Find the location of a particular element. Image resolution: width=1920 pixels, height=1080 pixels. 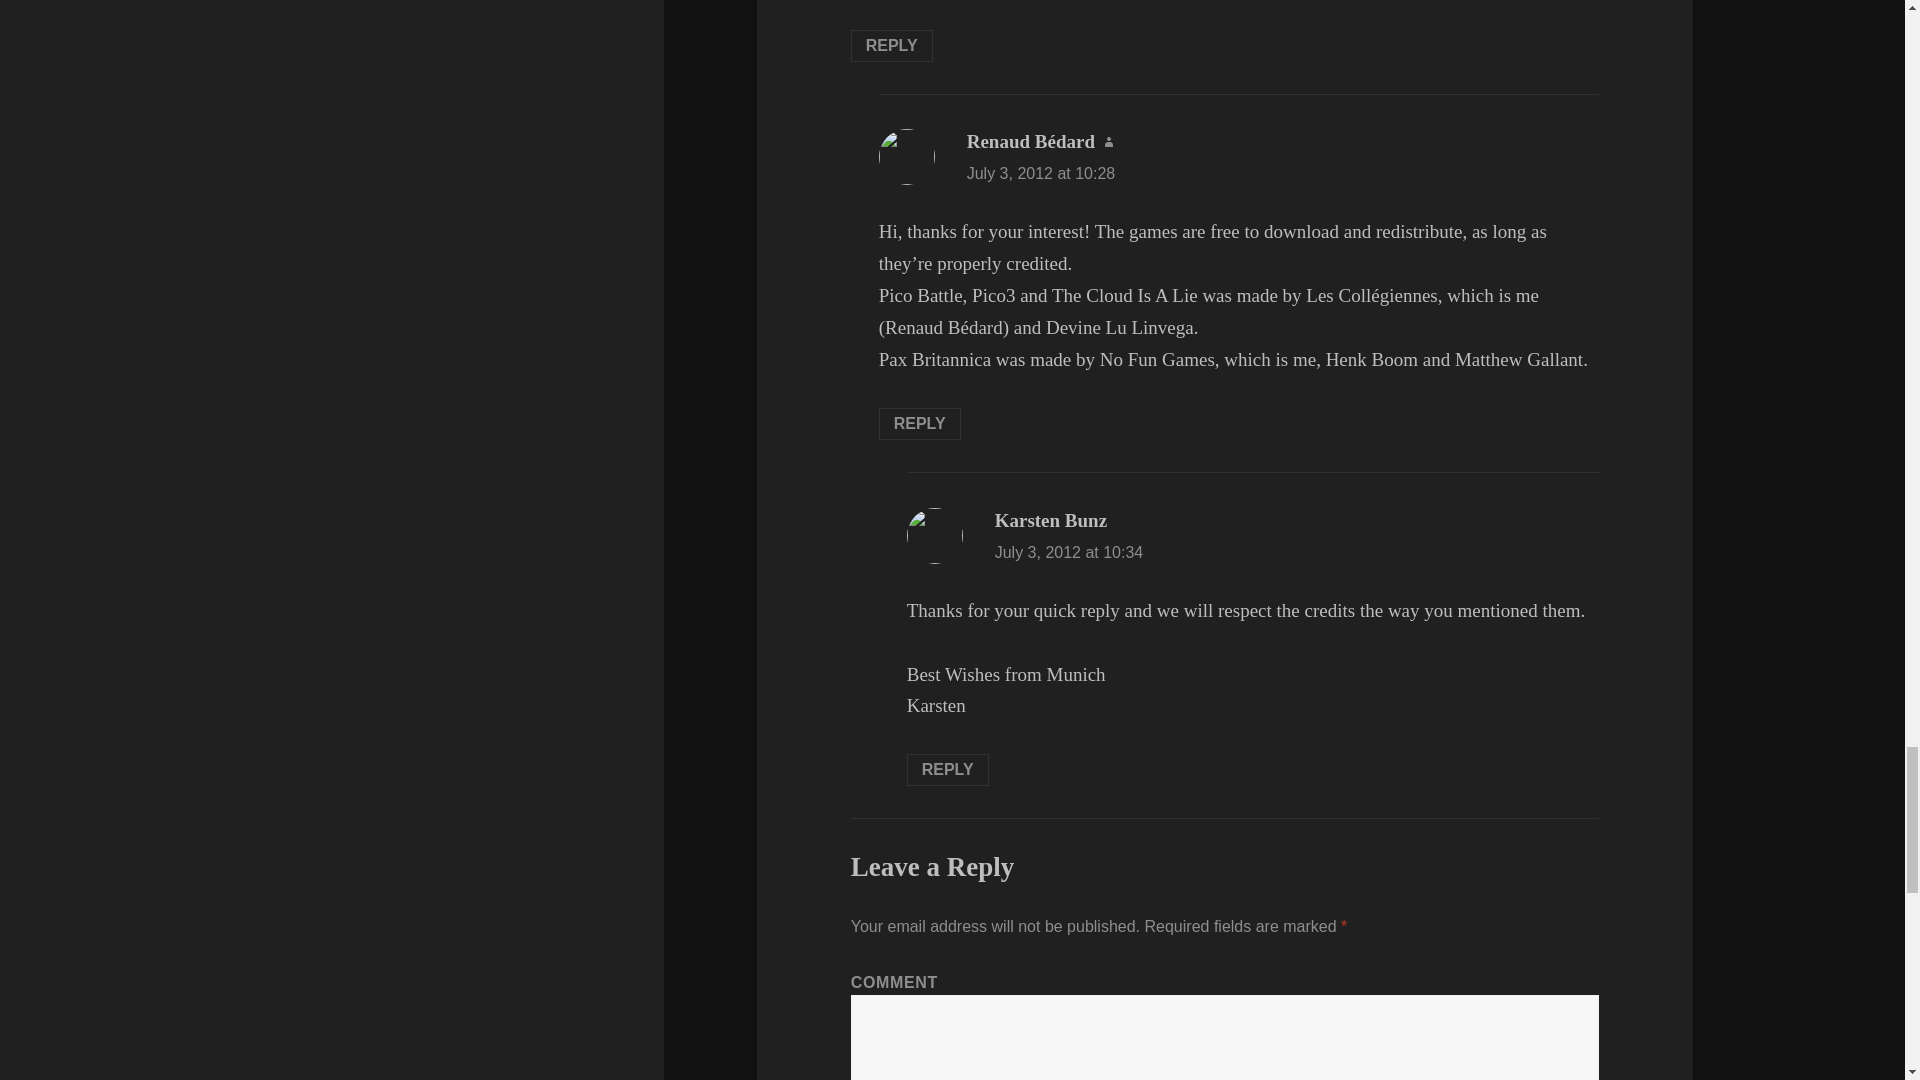

REPLY is located at coordinates (920, 424).